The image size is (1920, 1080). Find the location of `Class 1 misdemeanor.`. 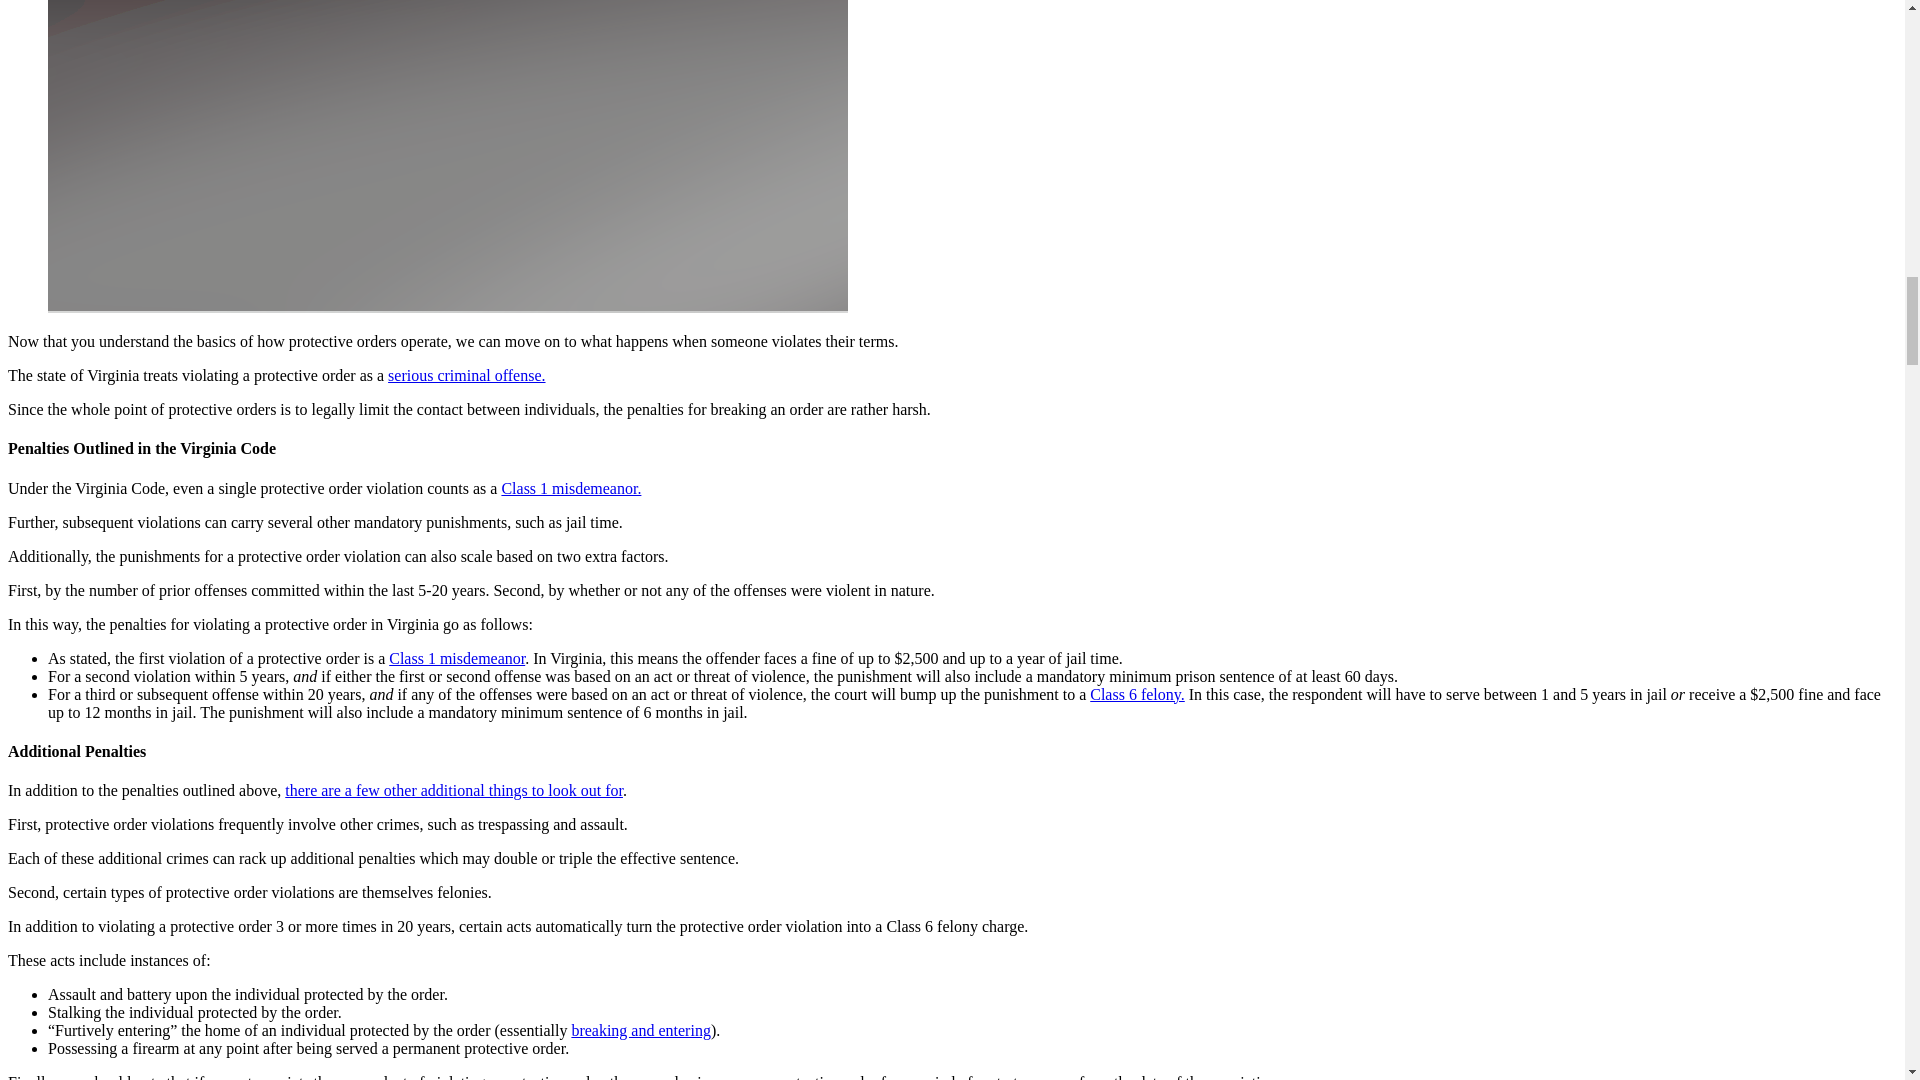

Class 1 misdemeanor. is located at coordinates (571, 488).